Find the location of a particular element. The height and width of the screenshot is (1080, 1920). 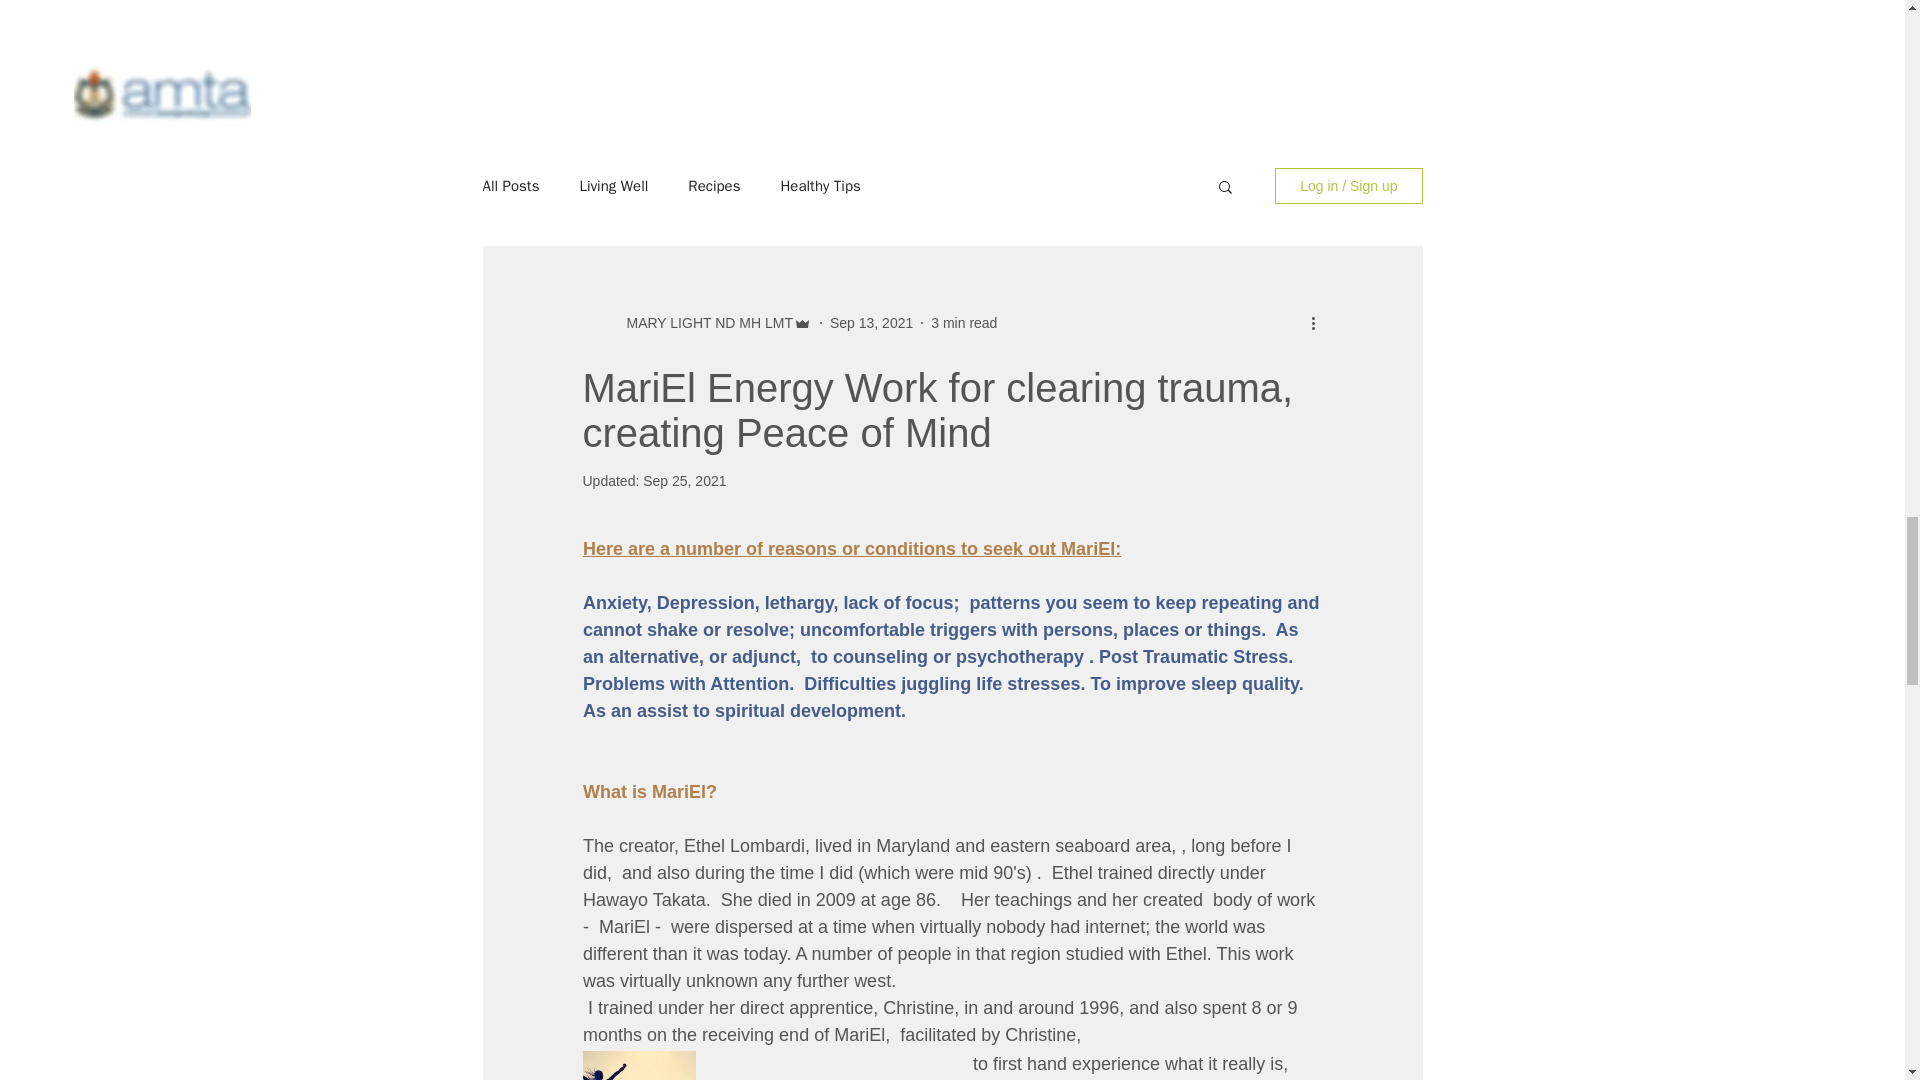

Sep 25, 2021 is located at coordinates (684, 481).